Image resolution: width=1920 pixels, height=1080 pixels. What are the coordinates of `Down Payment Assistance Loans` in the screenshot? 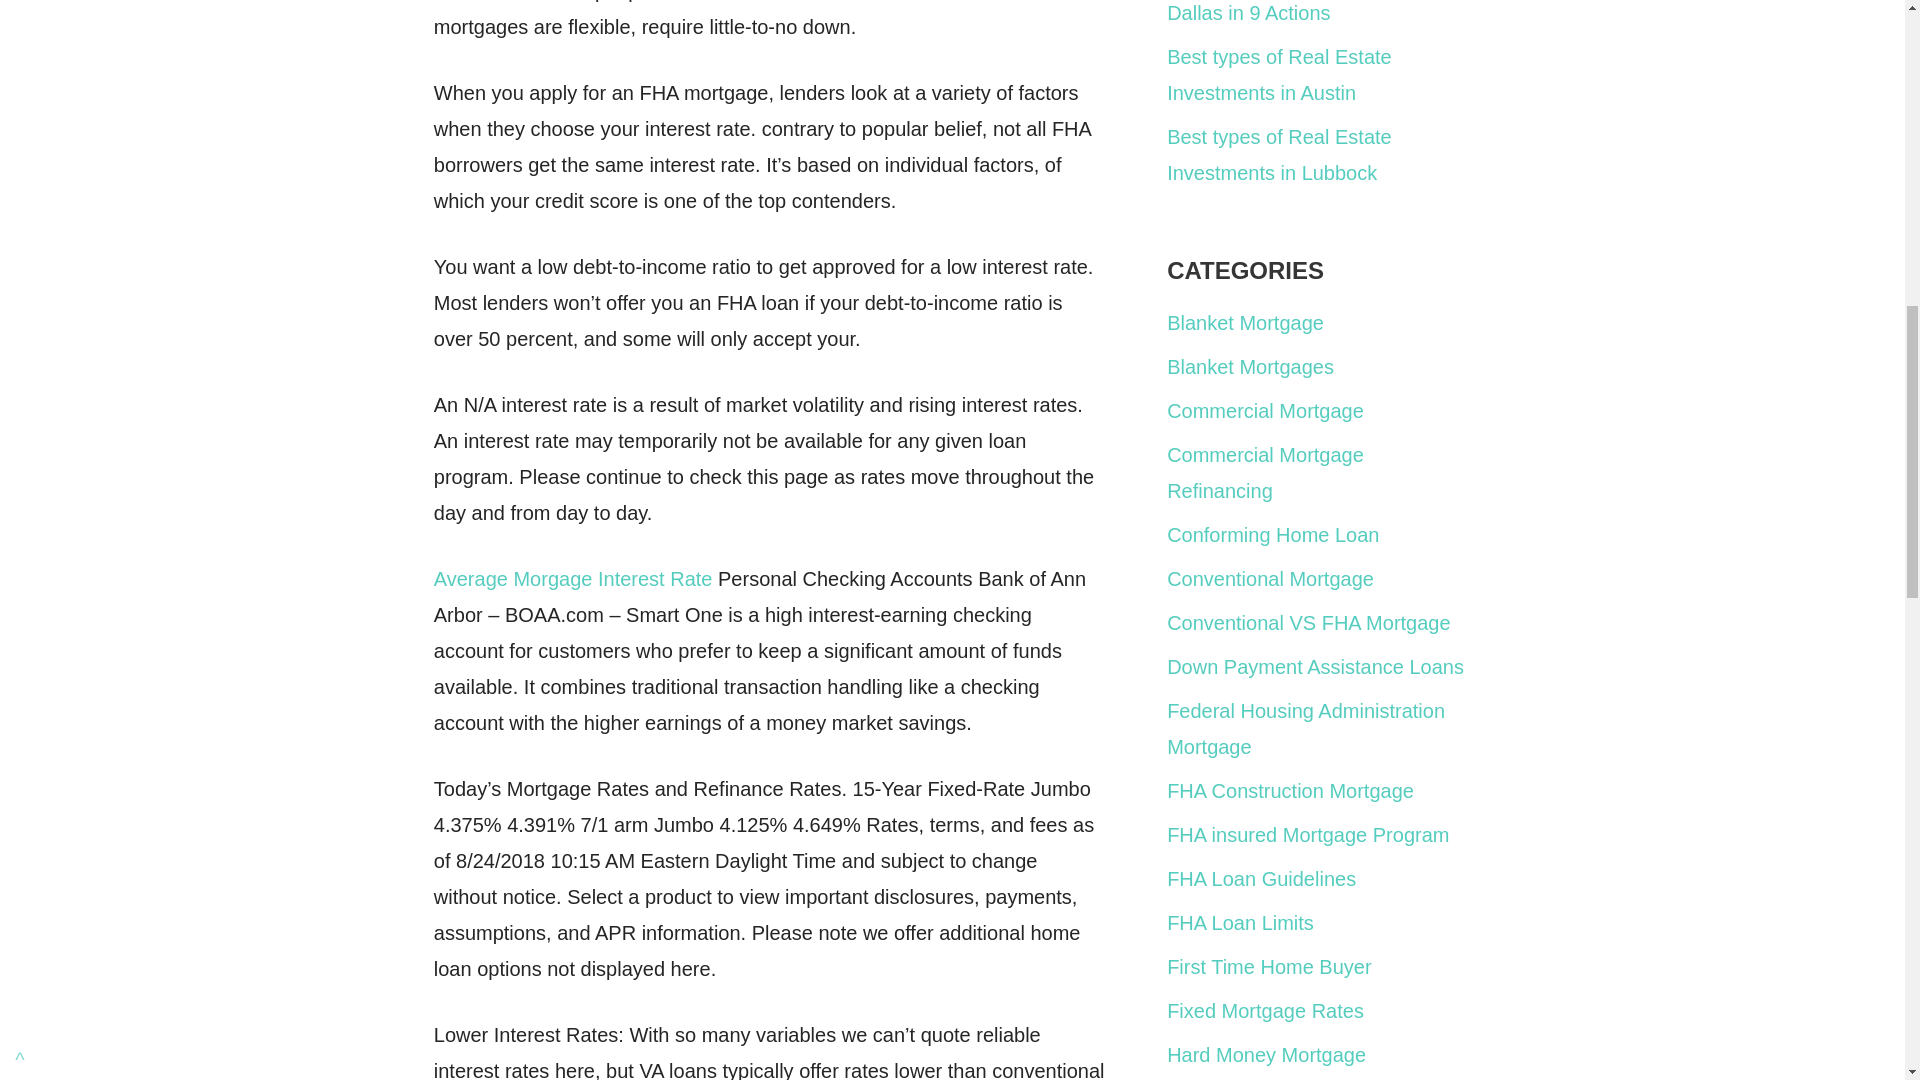 It's located at (1315, 666).